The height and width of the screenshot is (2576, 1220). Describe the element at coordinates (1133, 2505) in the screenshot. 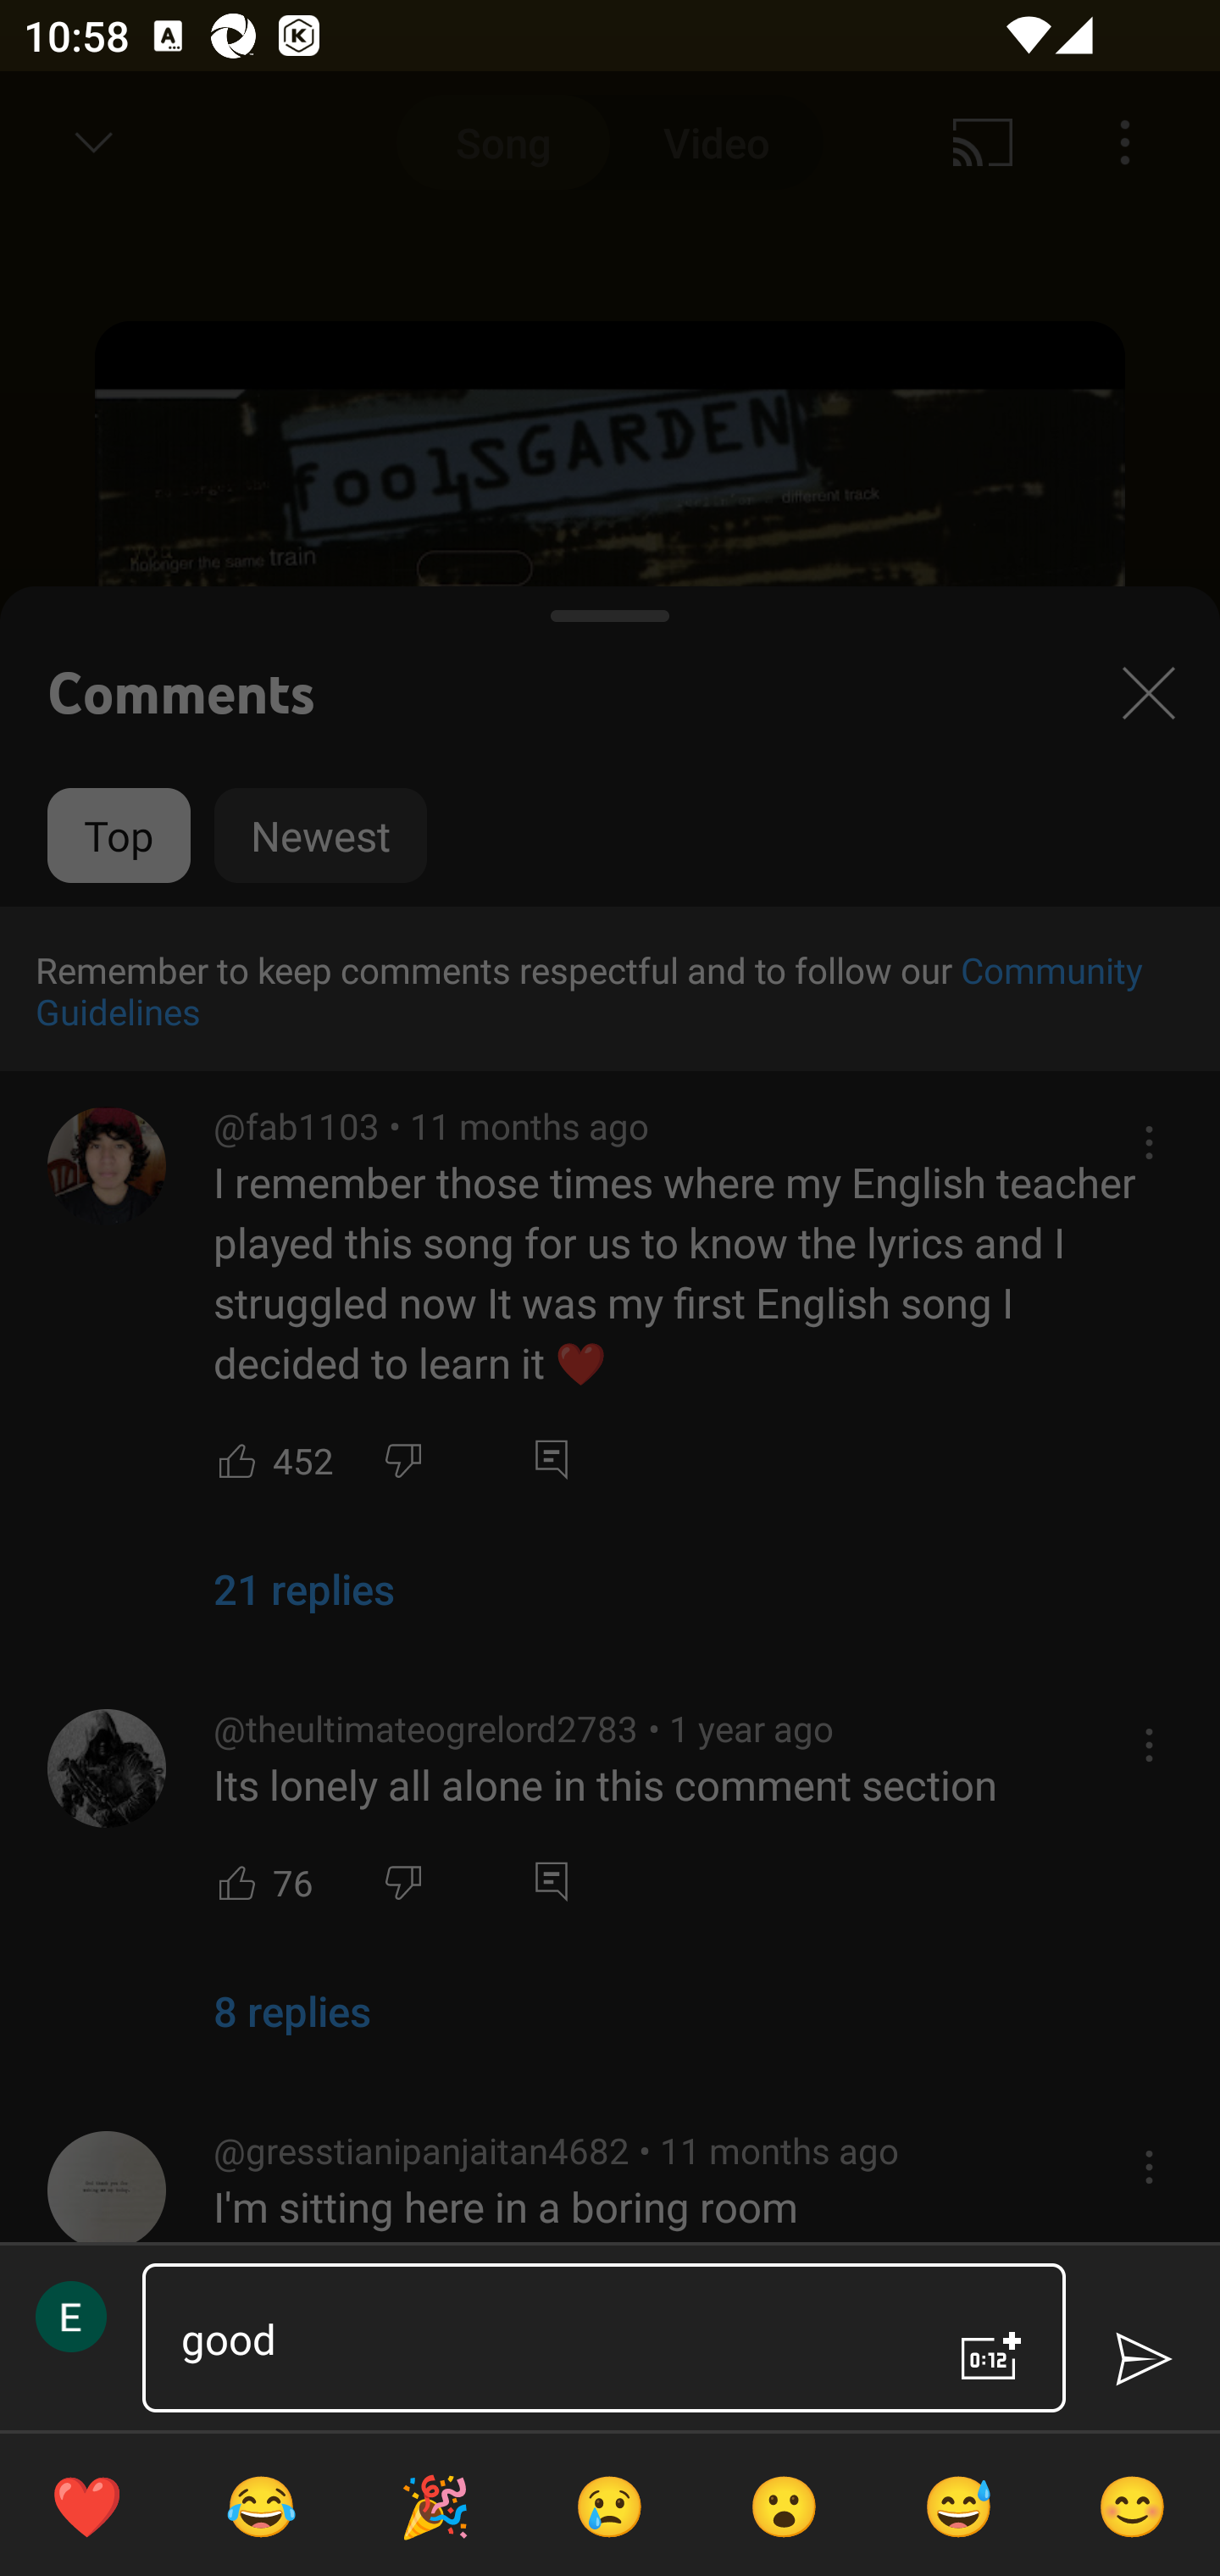

I see `😊` at that location.